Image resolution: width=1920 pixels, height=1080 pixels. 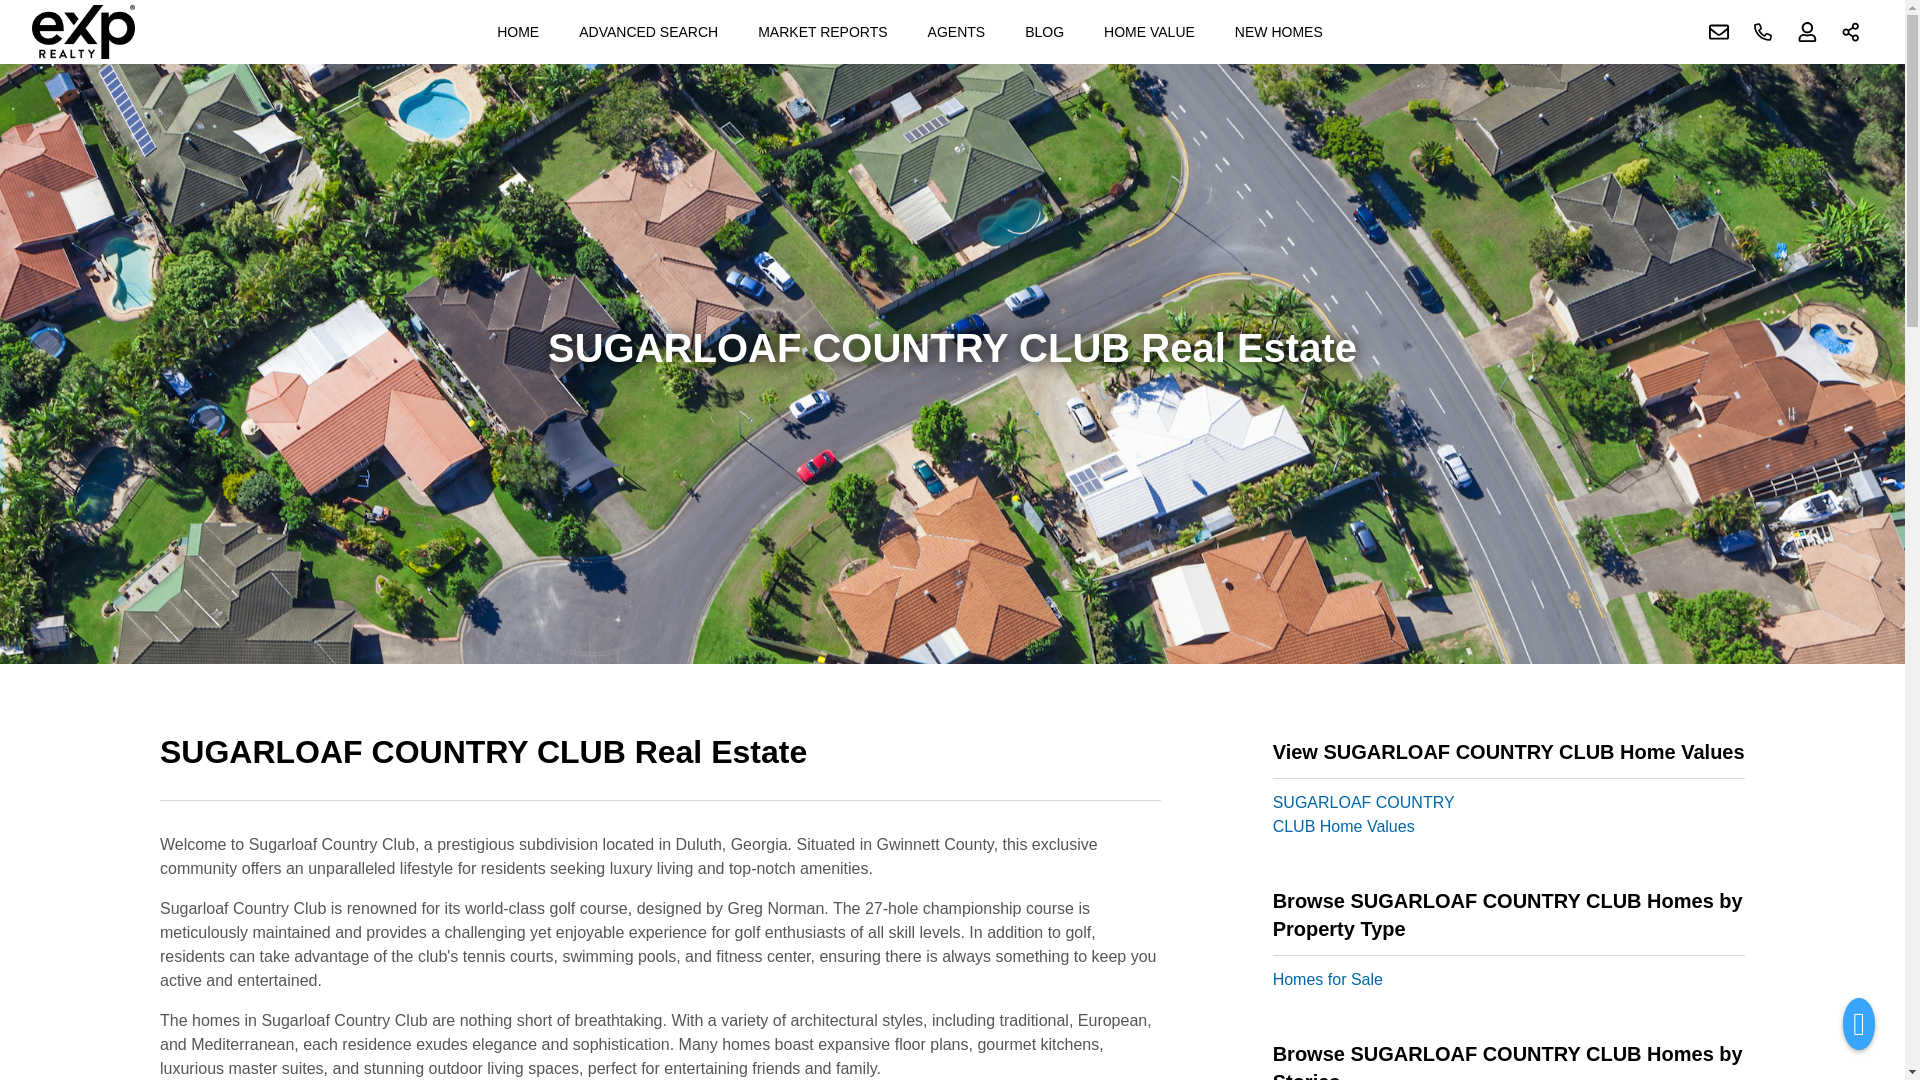 What do you see at coordinates (1278, 32) in the screenshot?
I see `NEW HOMES` at bounding box center [1278, 32].